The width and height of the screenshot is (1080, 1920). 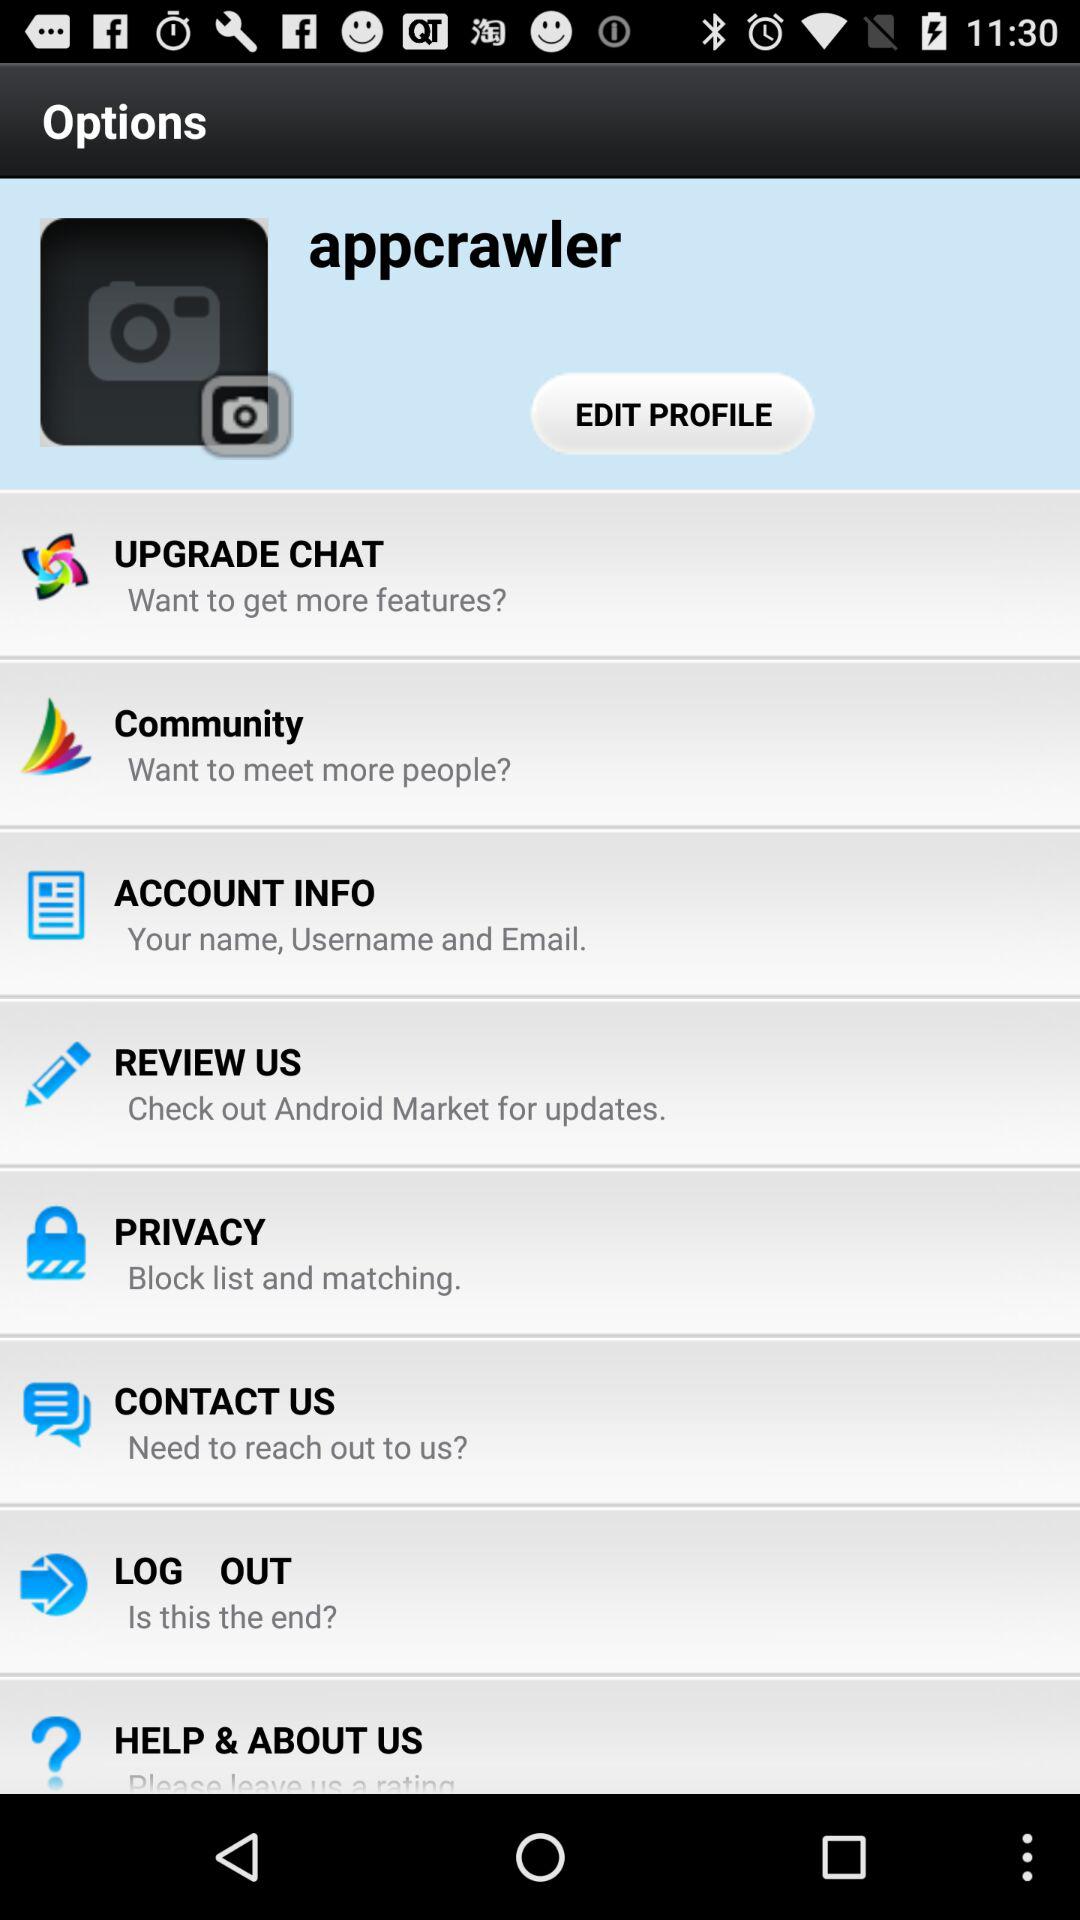 I want to click on click icon below the is this the icon, so click(x=268, y=1738).